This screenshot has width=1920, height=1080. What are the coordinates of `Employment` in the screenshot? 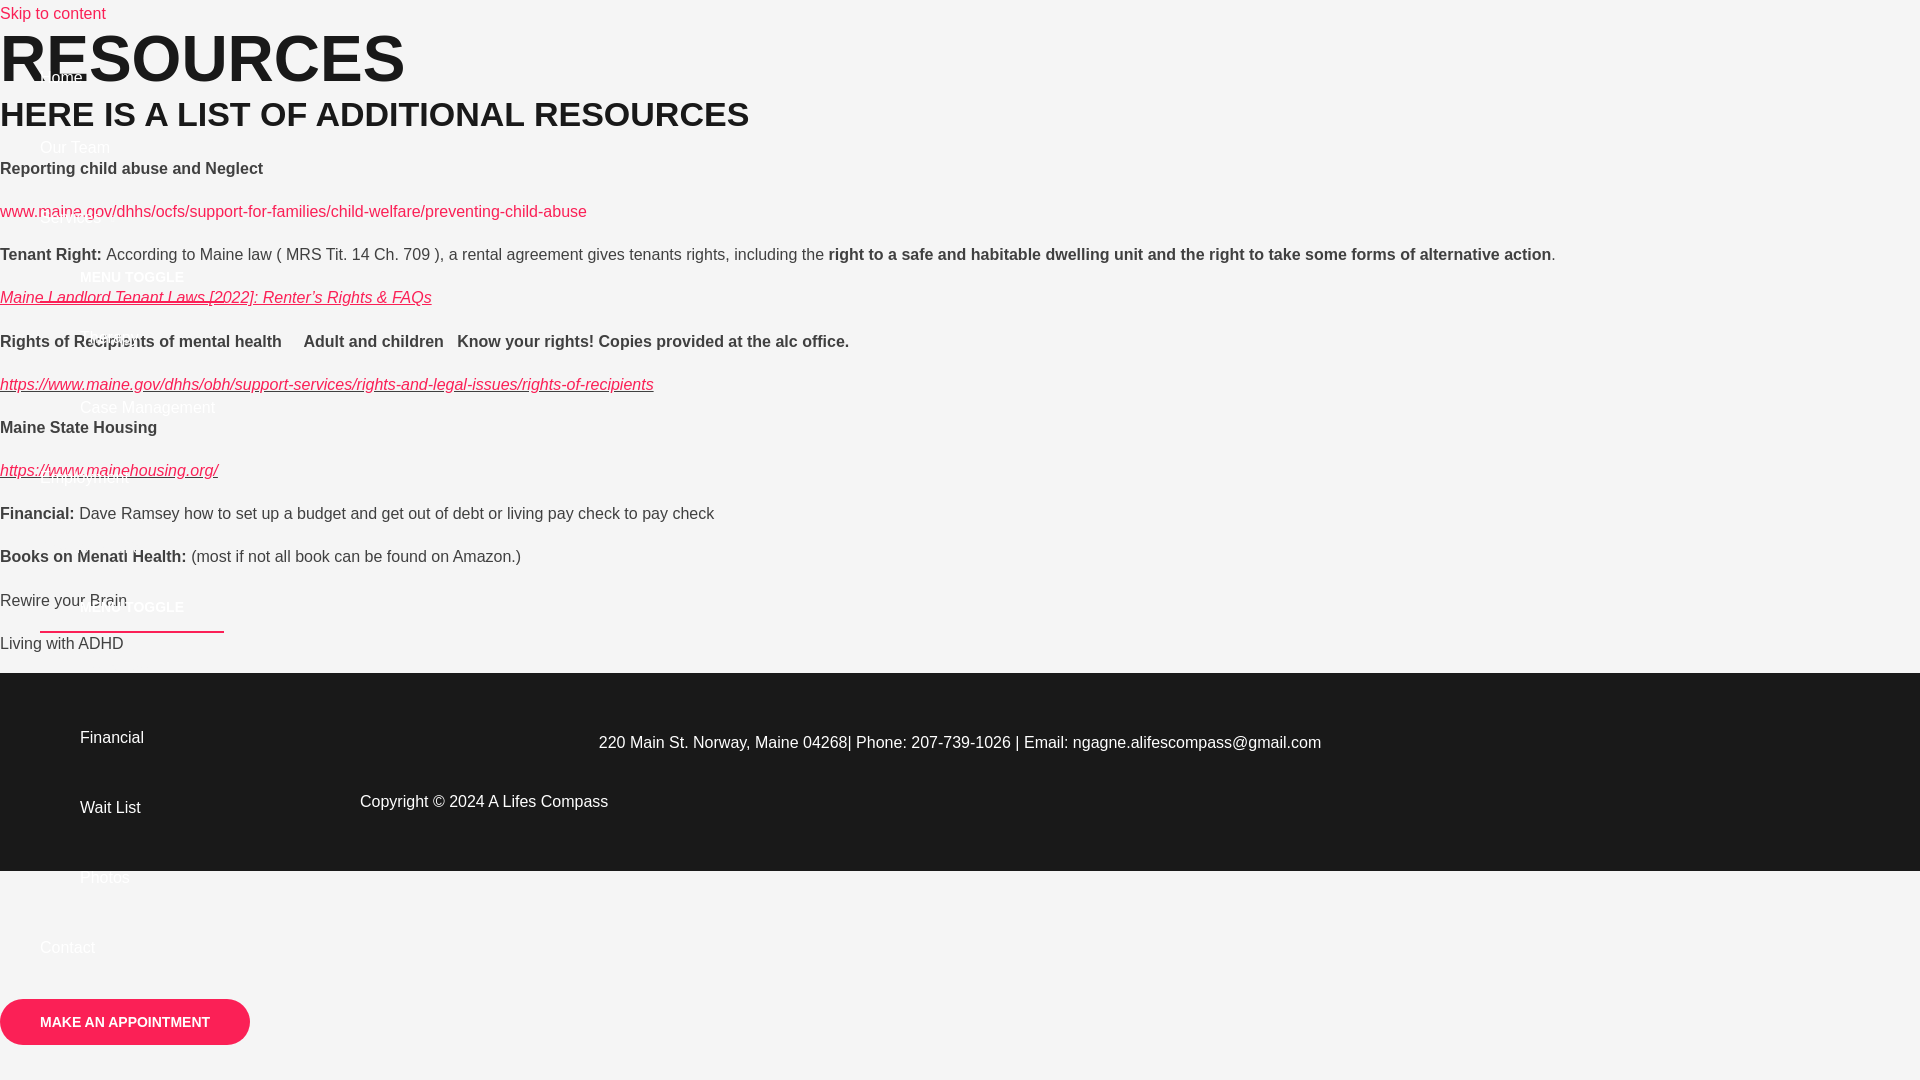 It's located at (132, 478).